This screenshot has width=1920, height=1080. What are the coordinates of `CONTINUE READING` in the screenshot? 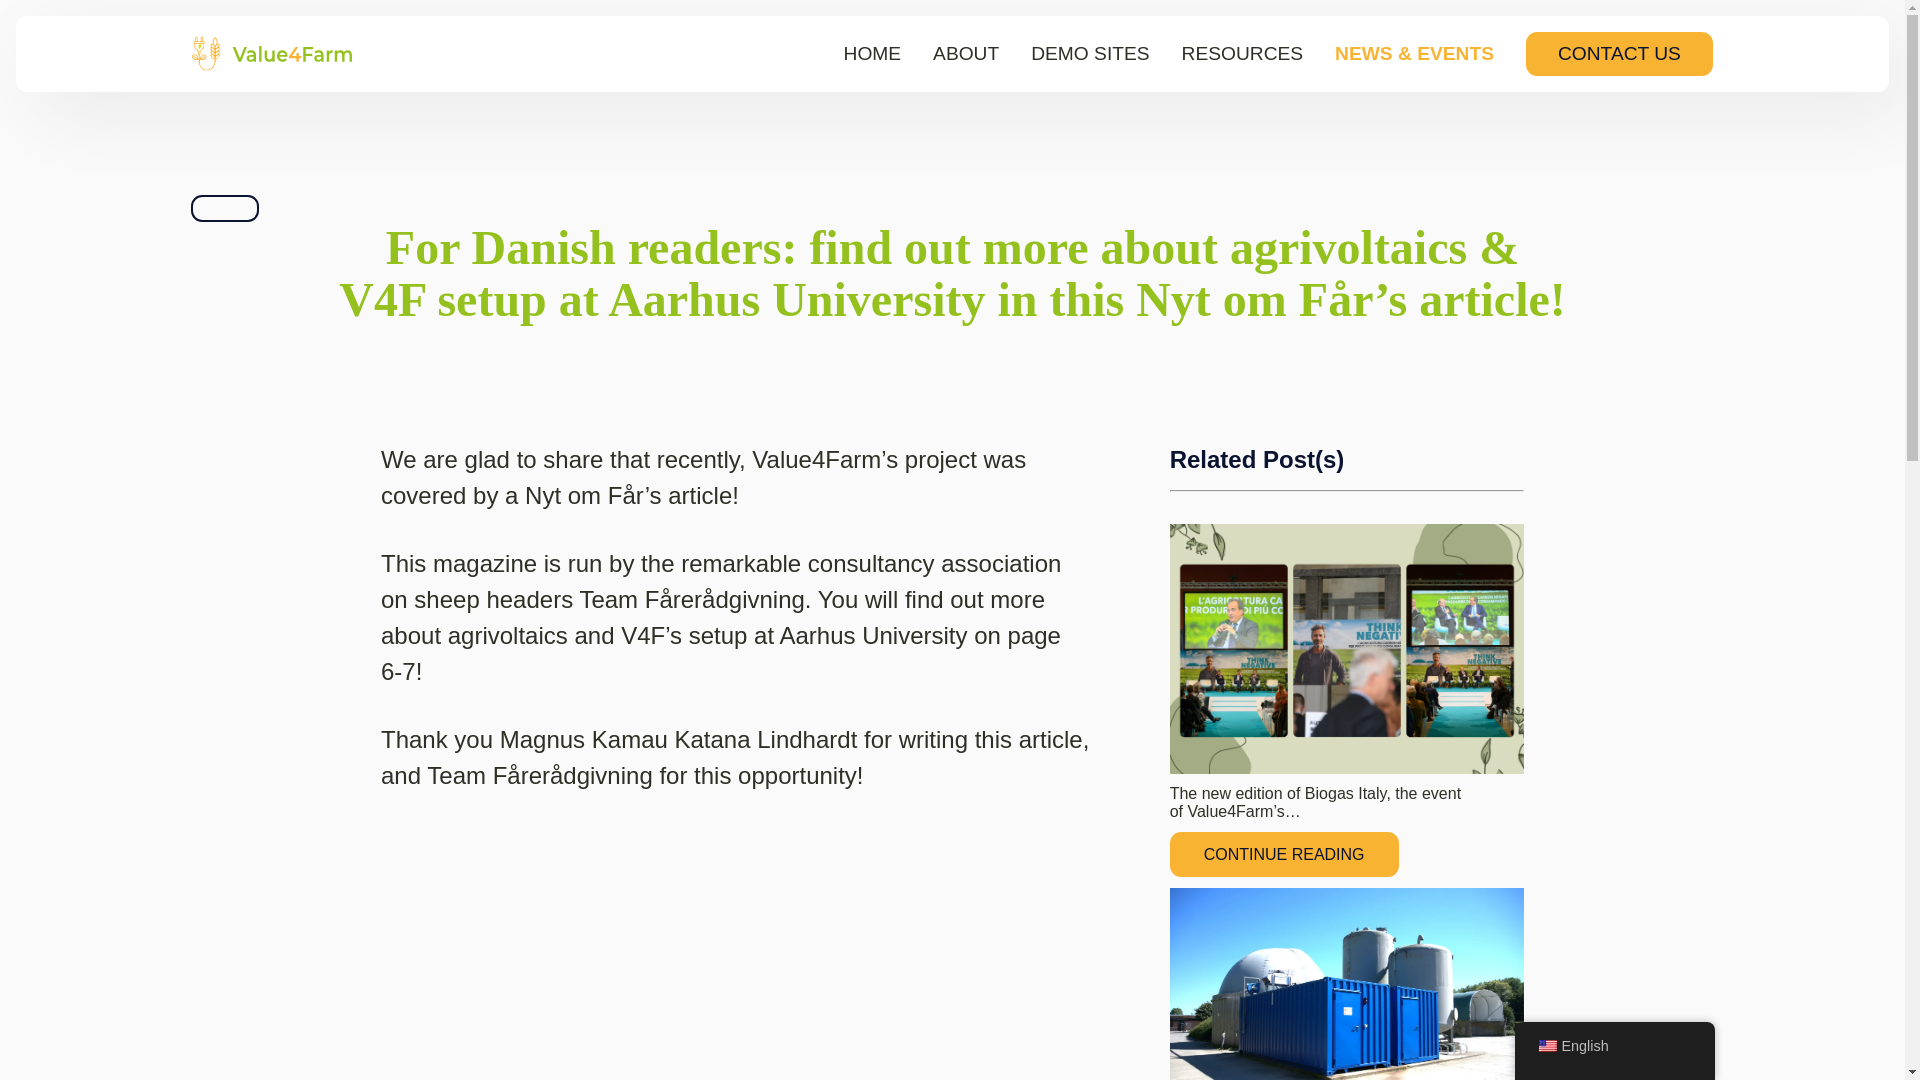 It's located at (1284, 853).